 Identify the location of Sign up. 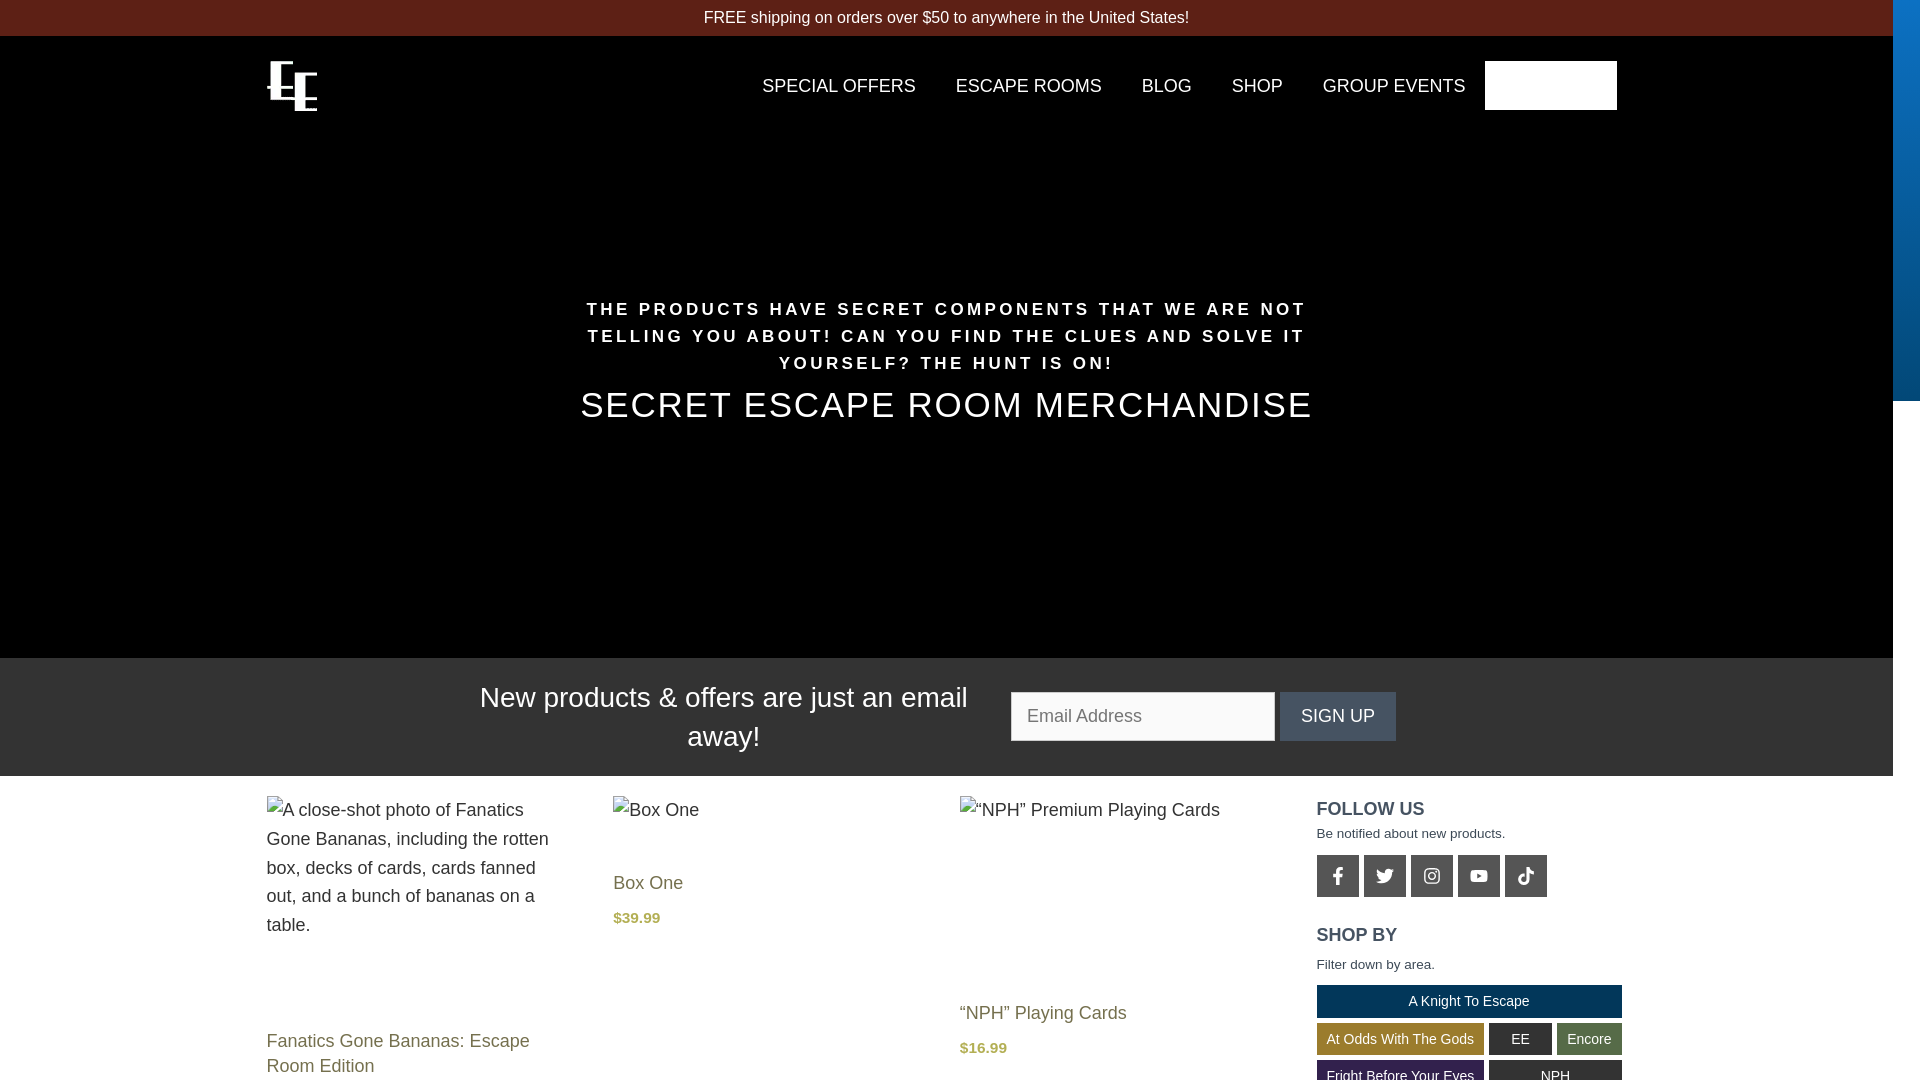
(1338, 716).